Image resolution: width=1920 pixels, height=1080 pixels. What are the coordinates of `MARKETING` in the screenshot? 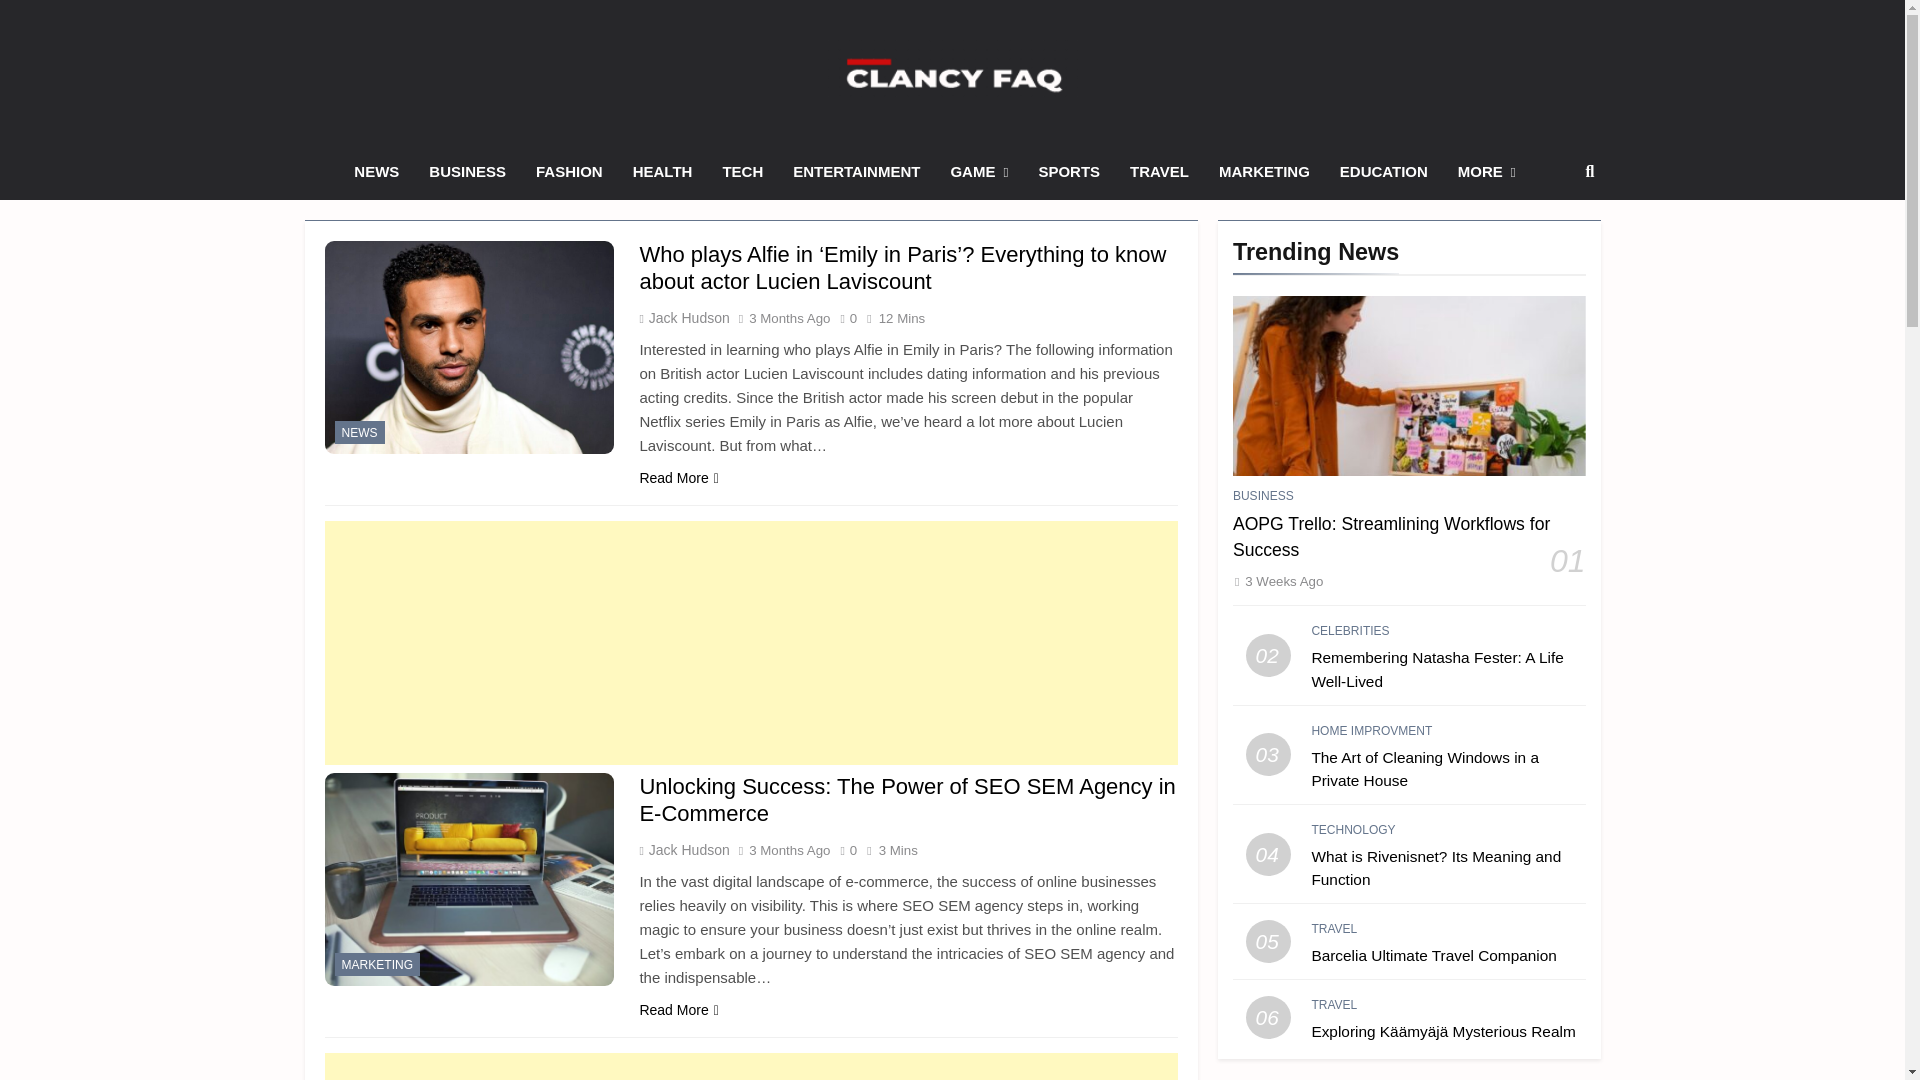 It's located at (377, 964).